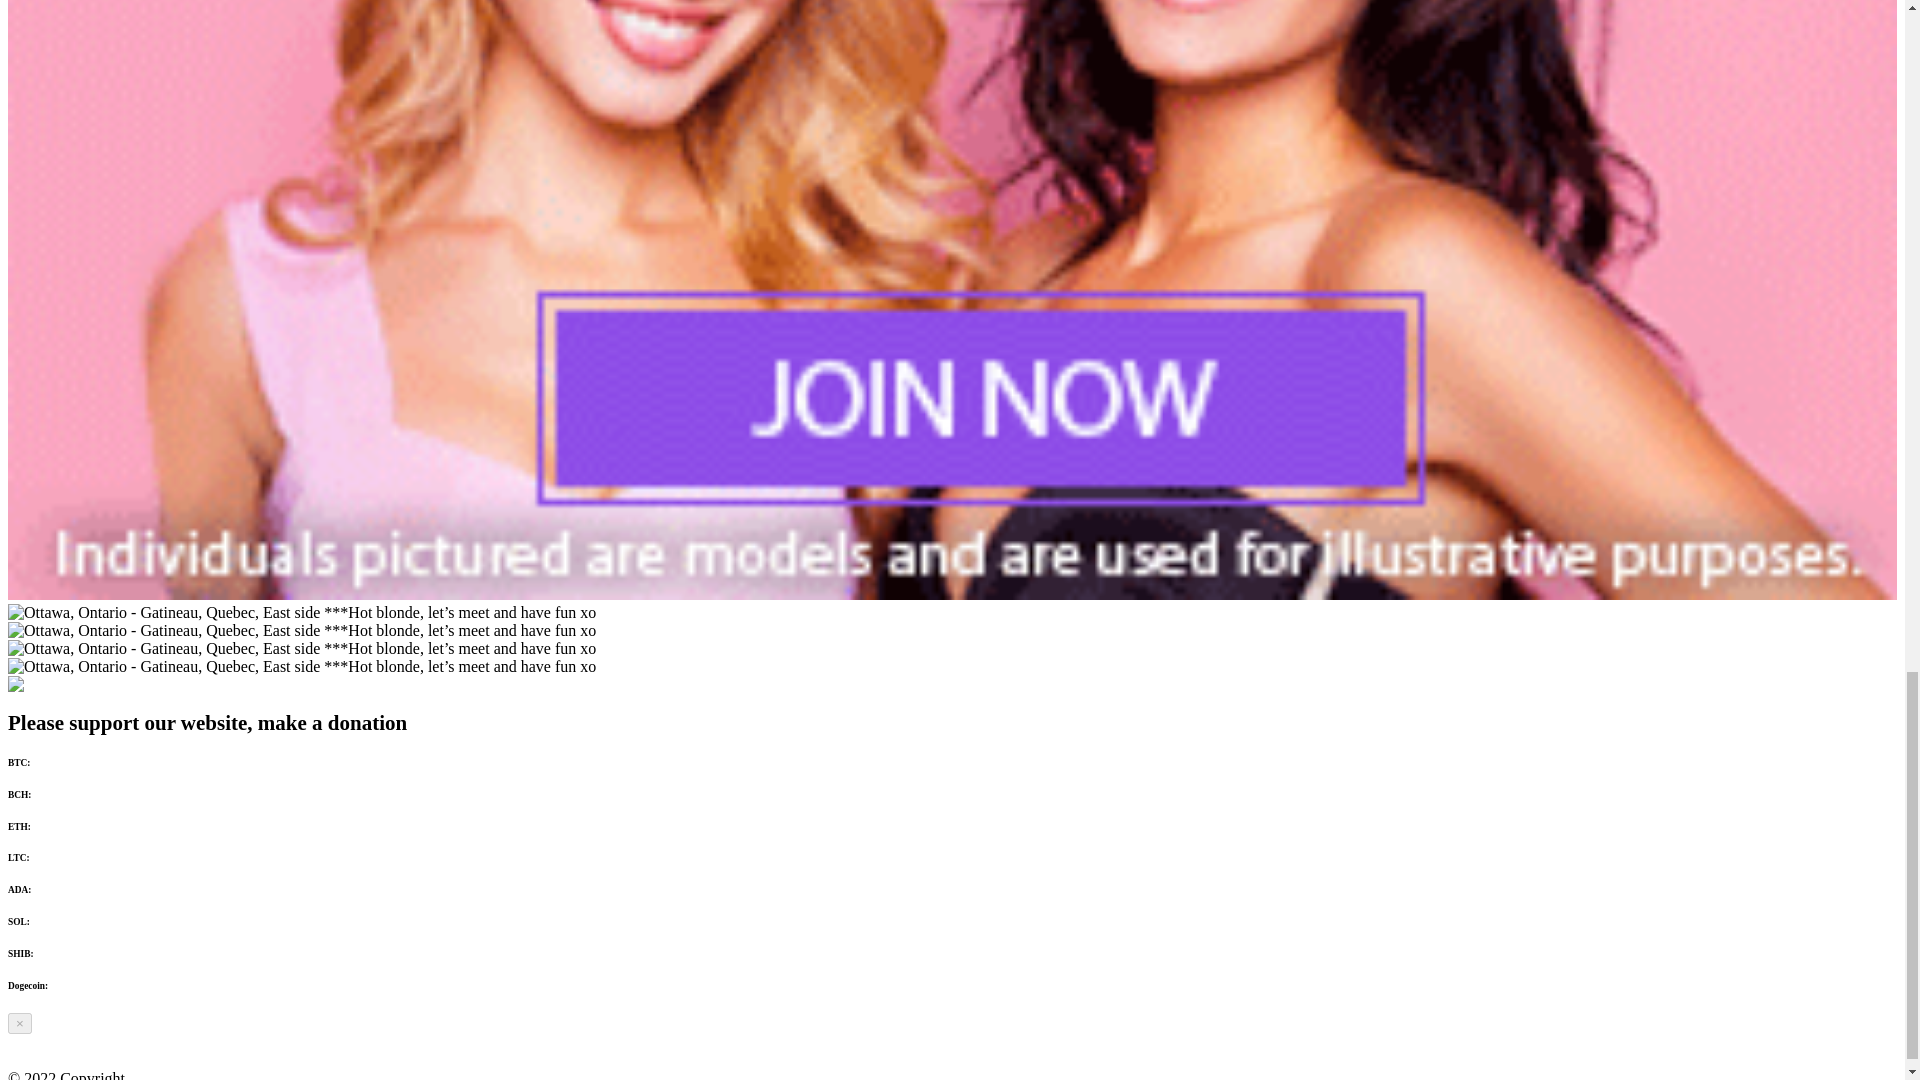  Describe the element at coordinates (58, 921) in the screenshot. I see `copy address` at that location.